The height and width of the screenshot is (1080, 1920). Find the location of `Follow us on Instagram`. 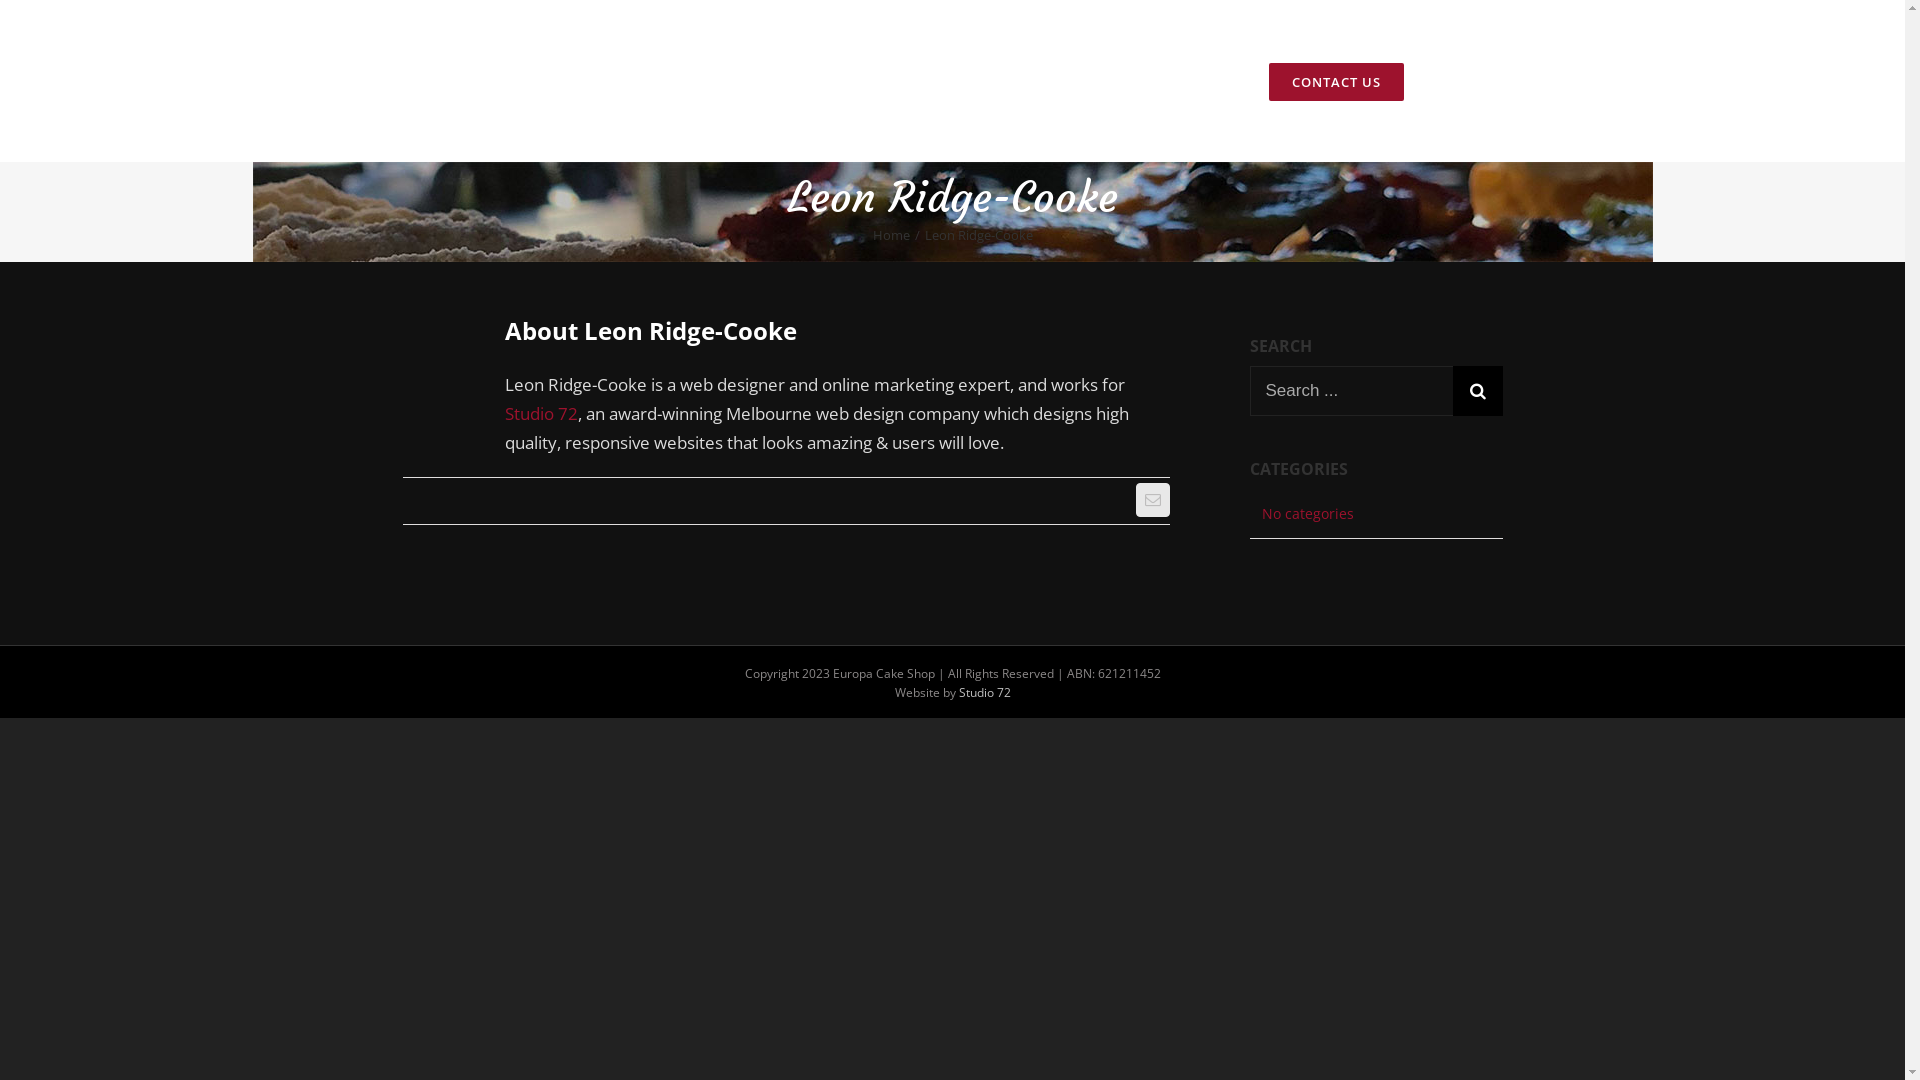

Follow us on Instagram is located at coordinates (1470, 81).